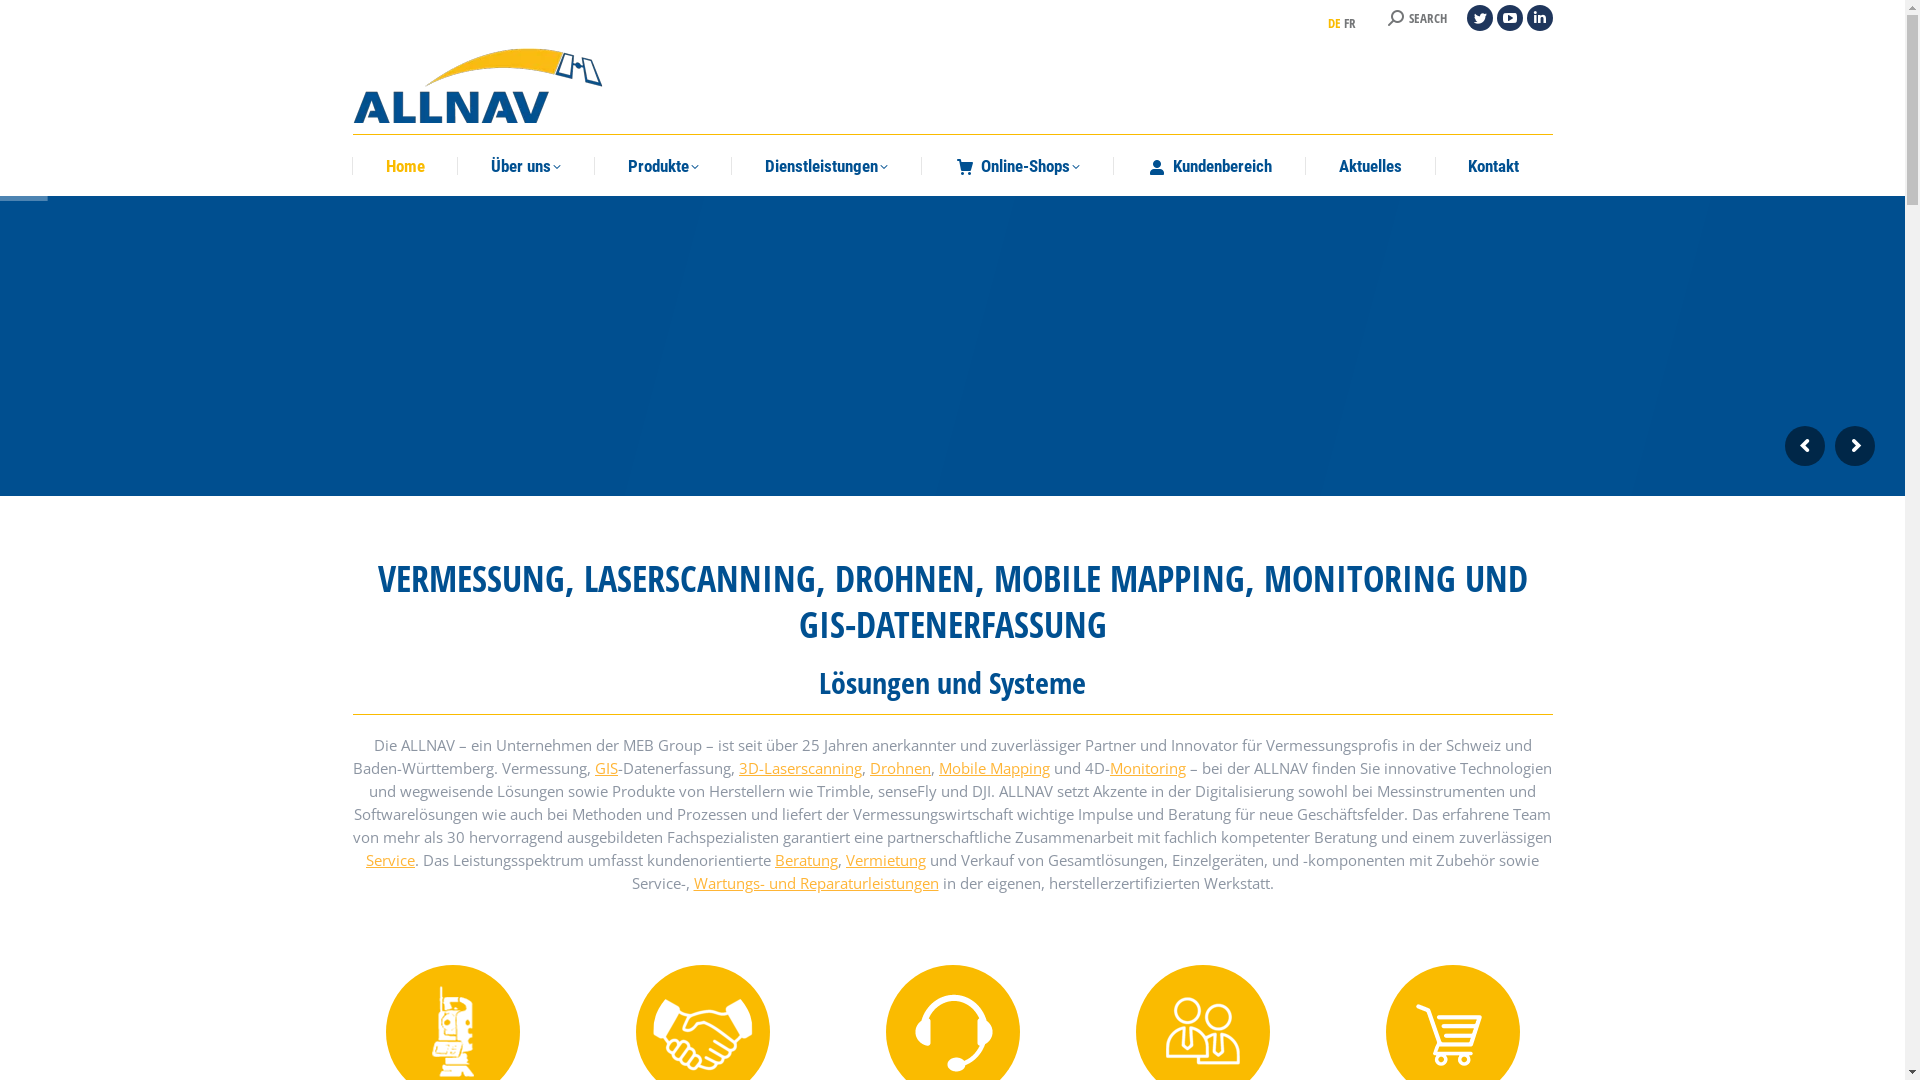 The height and width of the screenshot is (1080, 1920). Describe the element at coordinates (1148, 768) in the screenshot. I see `Monitoring` at that location.